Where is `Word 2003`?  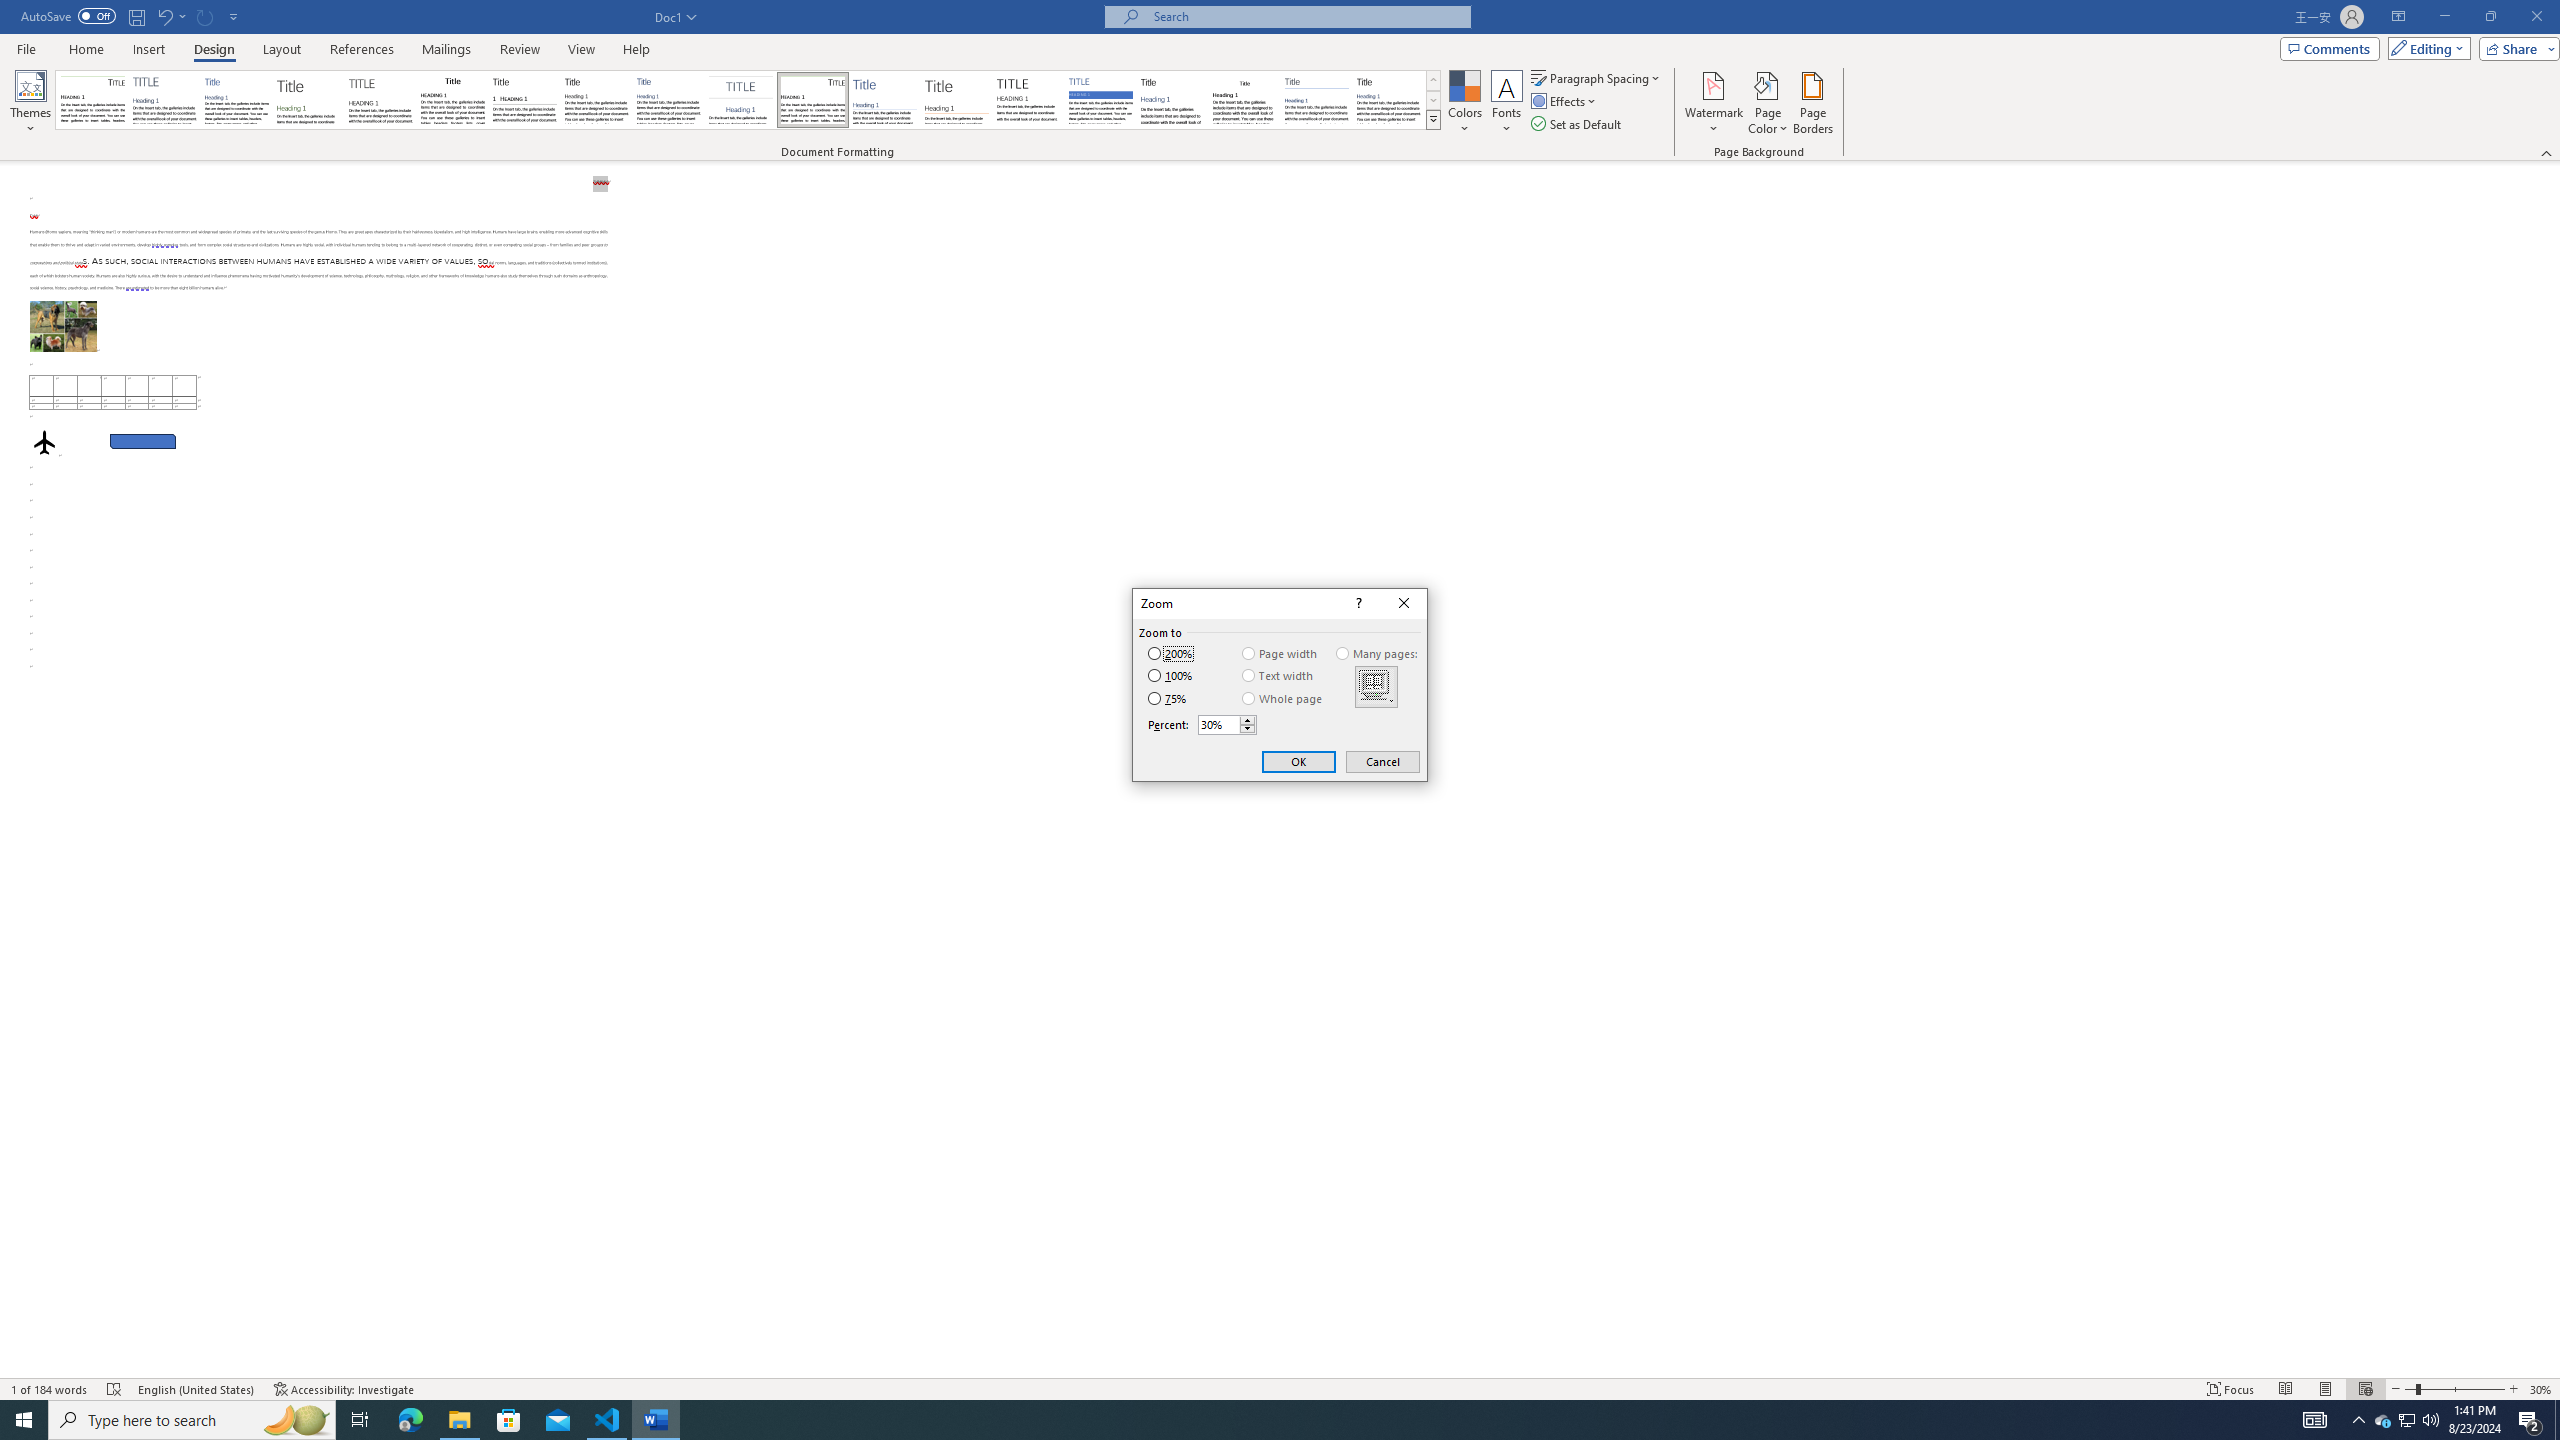 Word 2003 is located at coordinates (1244, 100).